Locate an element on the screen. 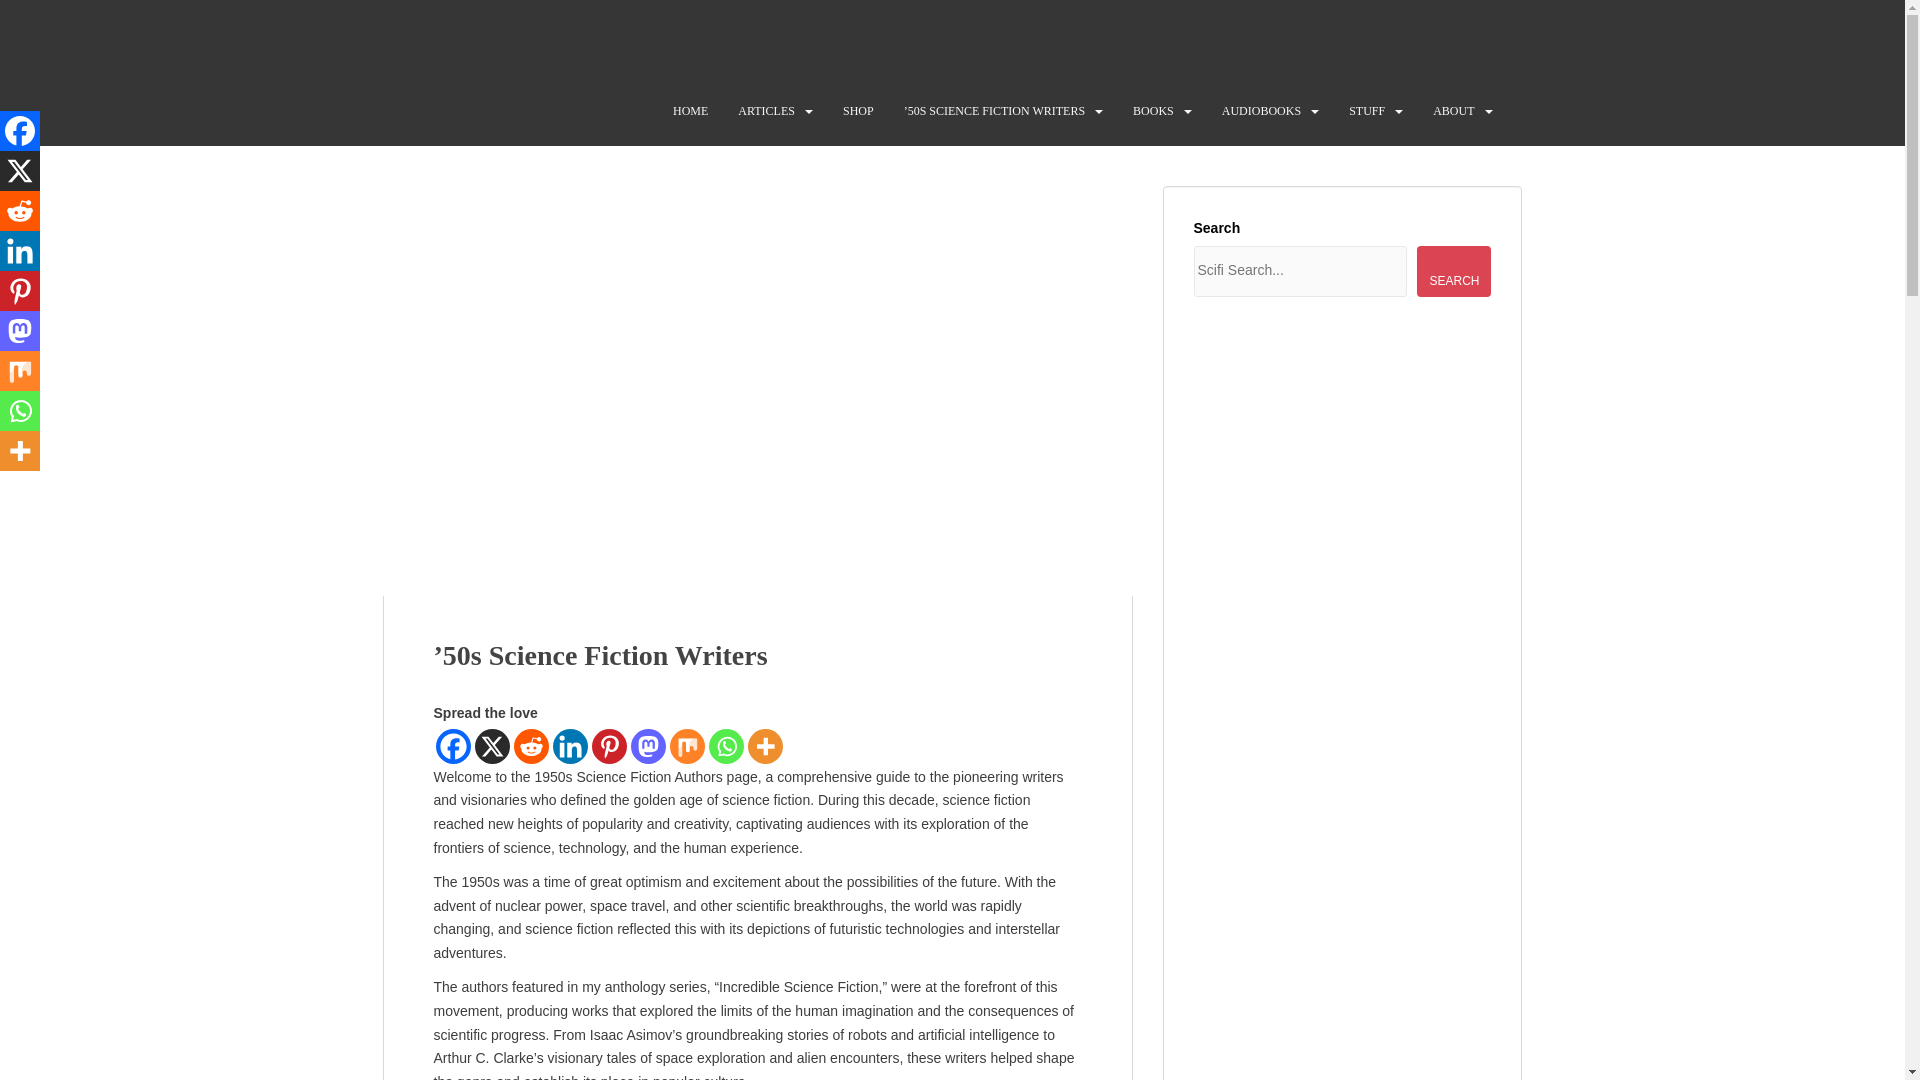  Linkedin is located at coordinates (570, 746).